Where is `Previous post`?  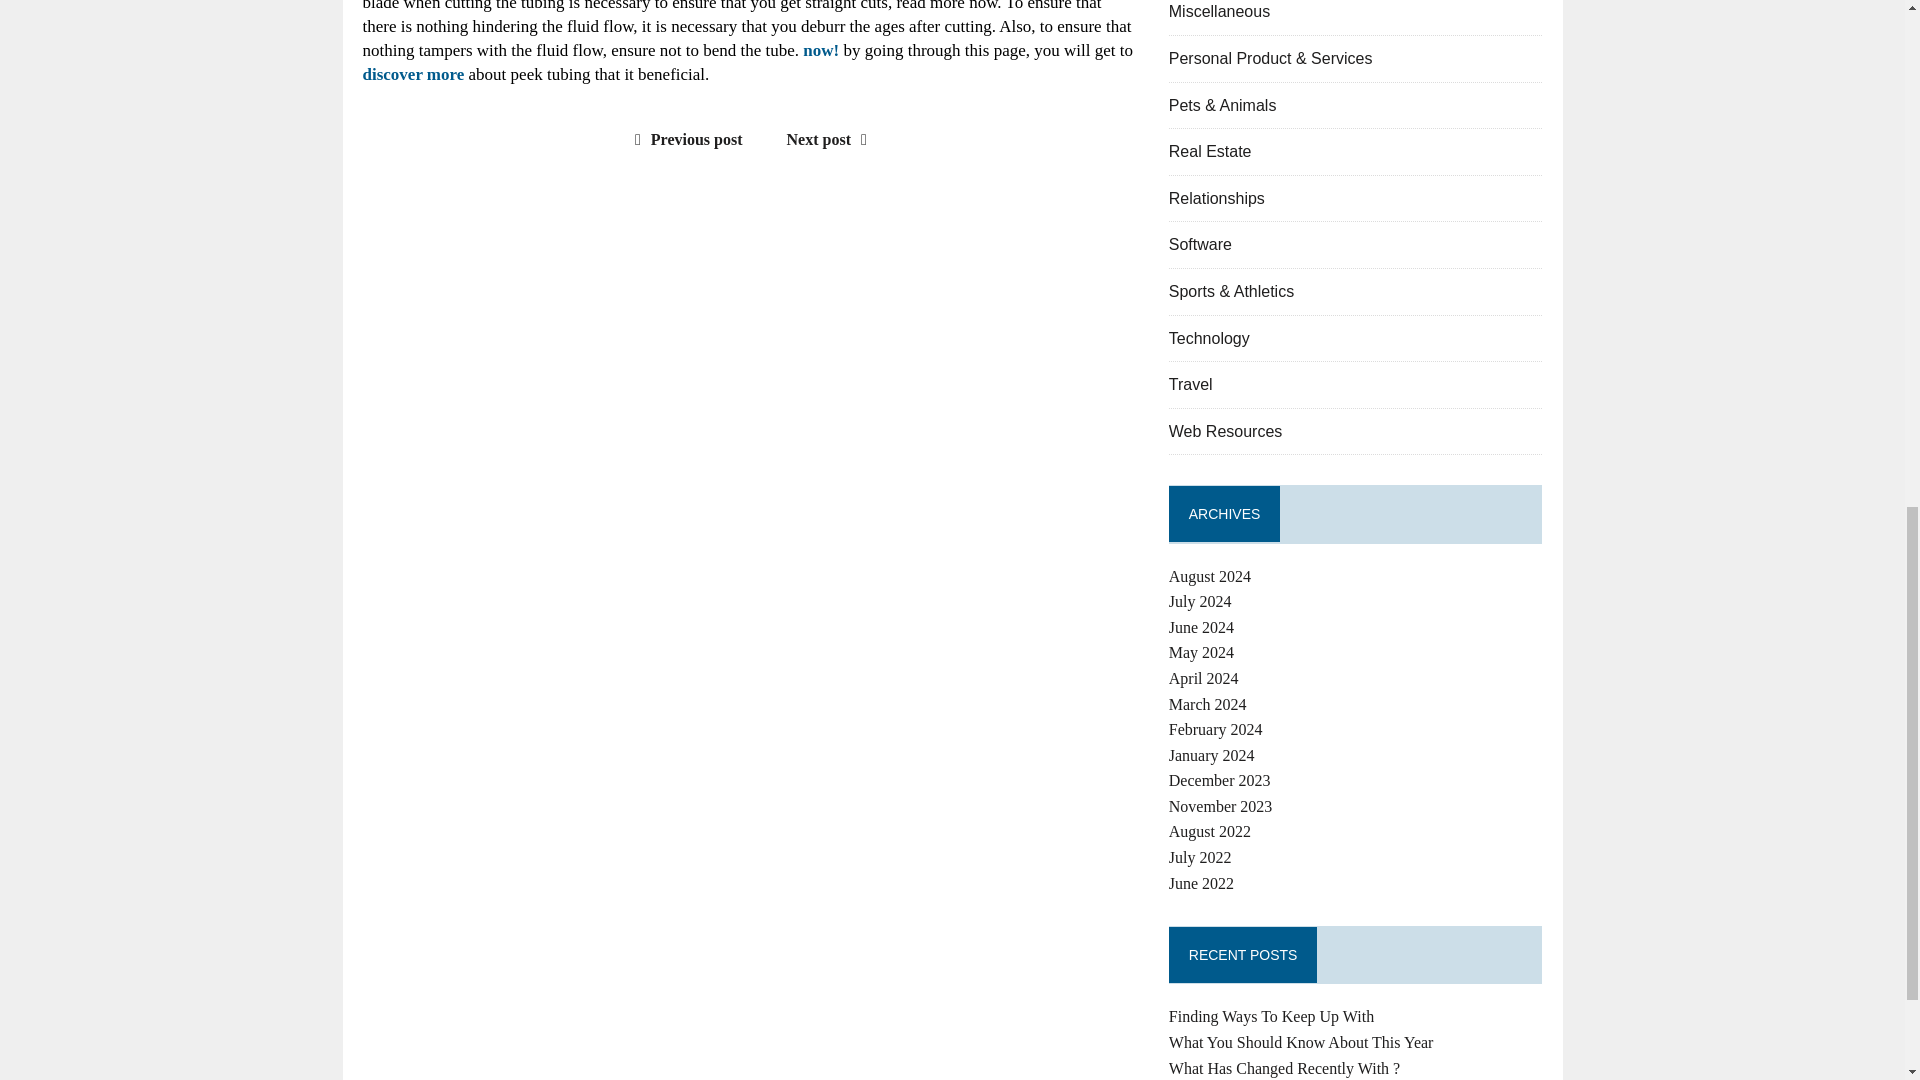 Previous post is located at coordinates (684, 138).